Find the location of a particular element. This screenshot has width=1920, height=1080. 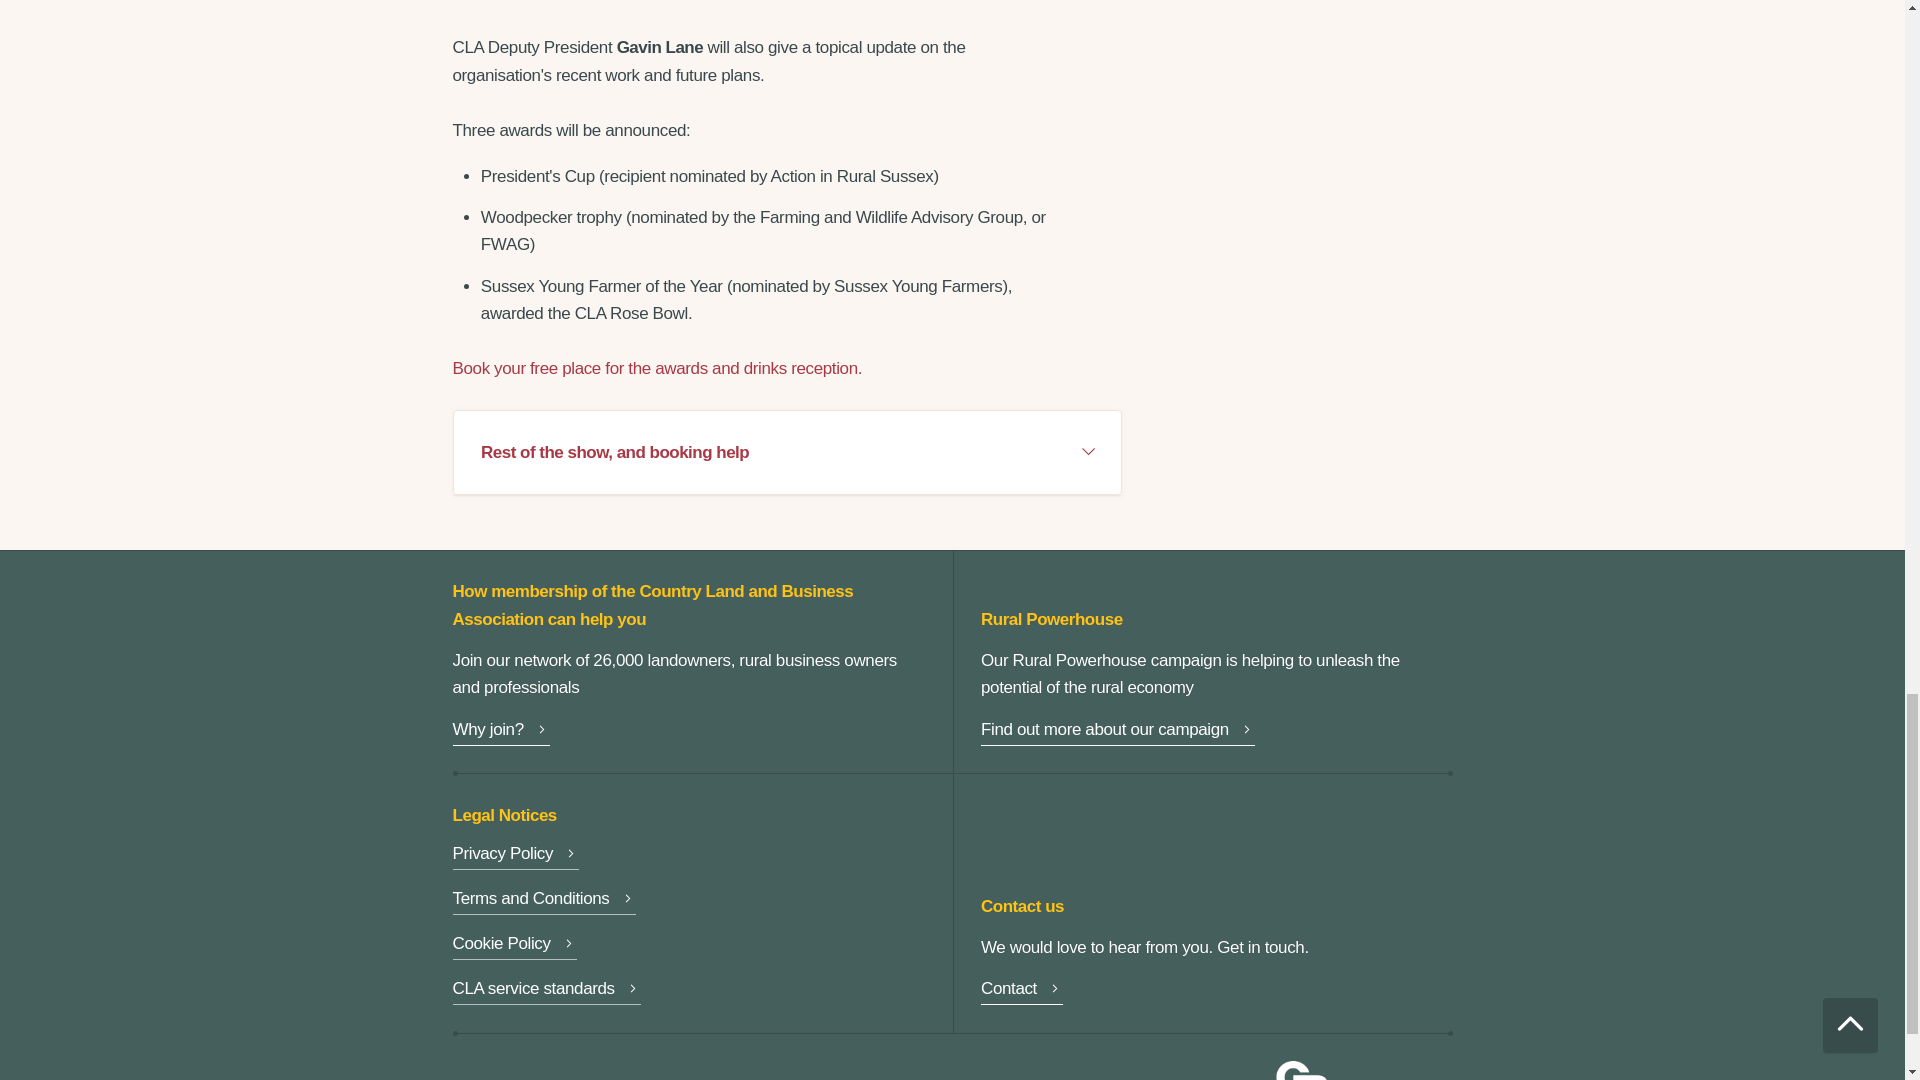

Why join? is located at coordinates (500, 732).